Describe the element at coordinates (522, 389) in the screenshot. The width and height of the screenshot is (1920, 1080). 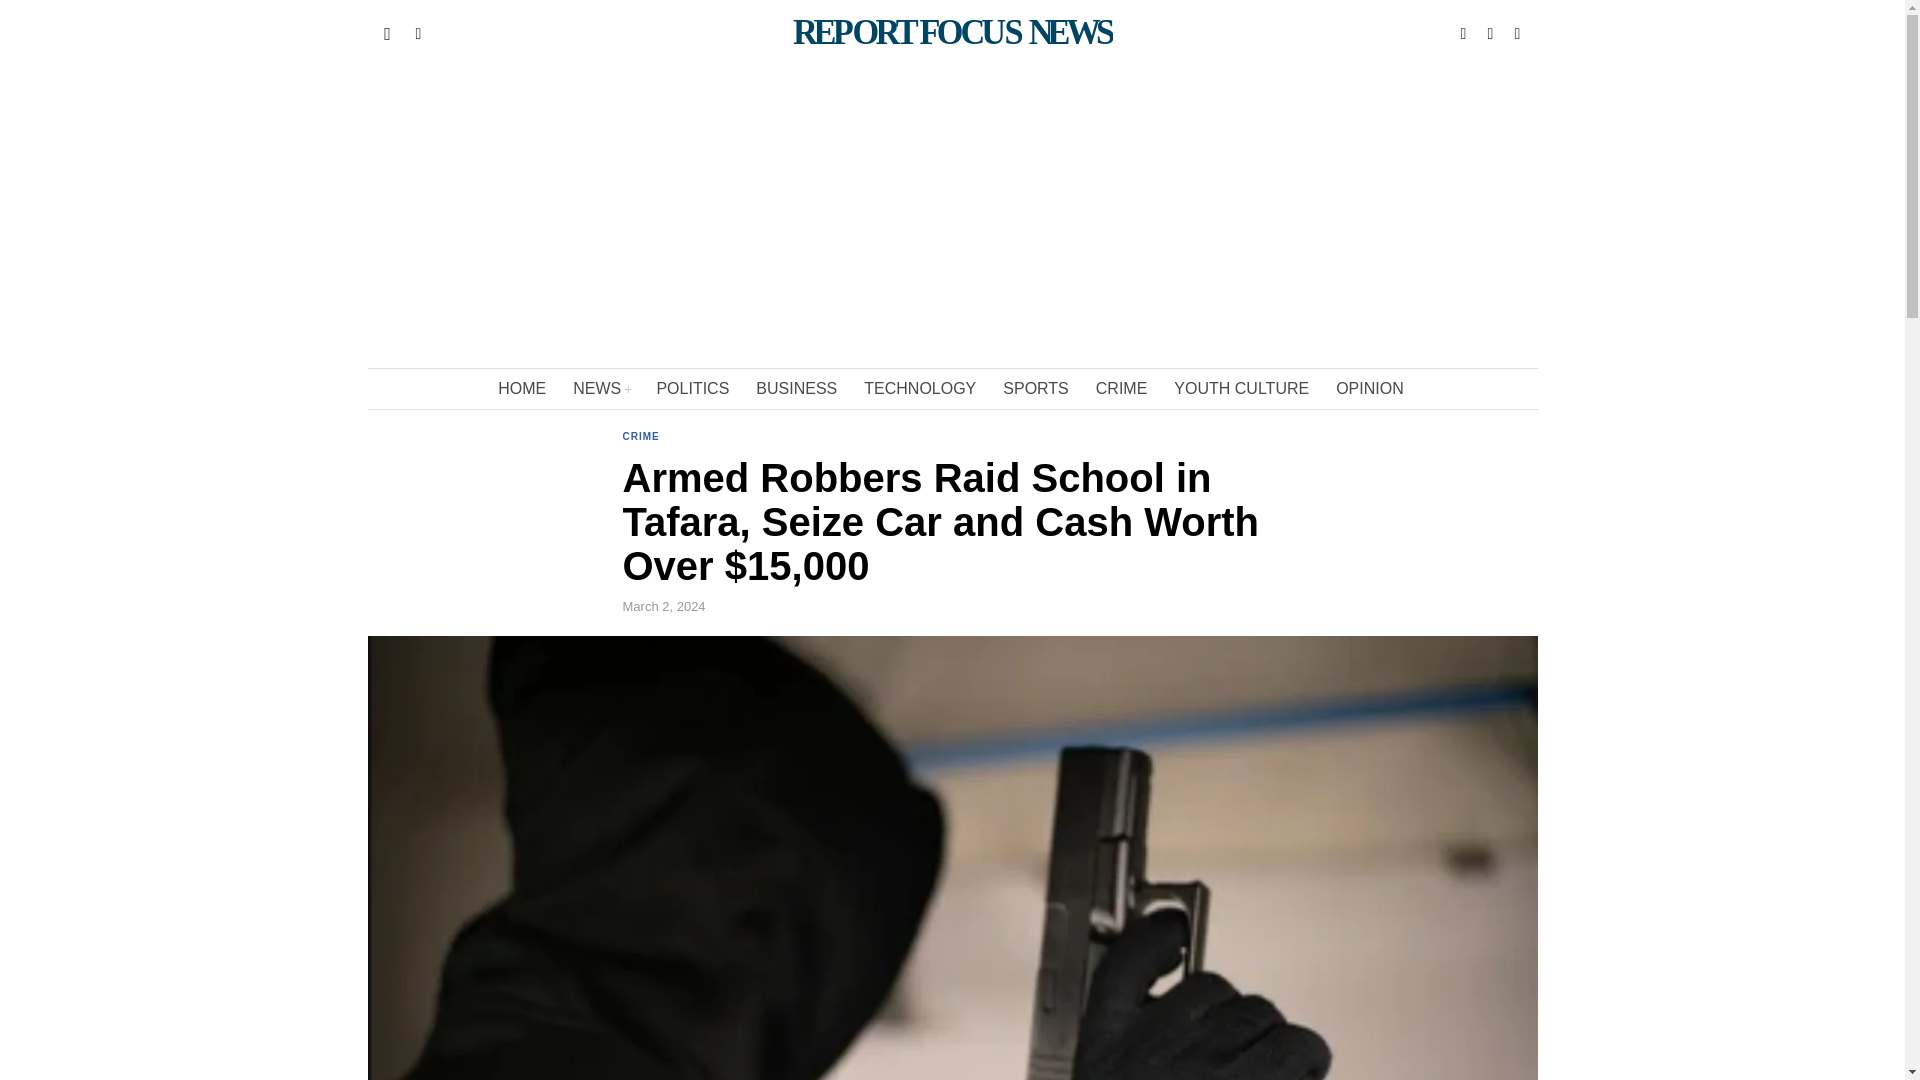
I see `HOME` at that location.